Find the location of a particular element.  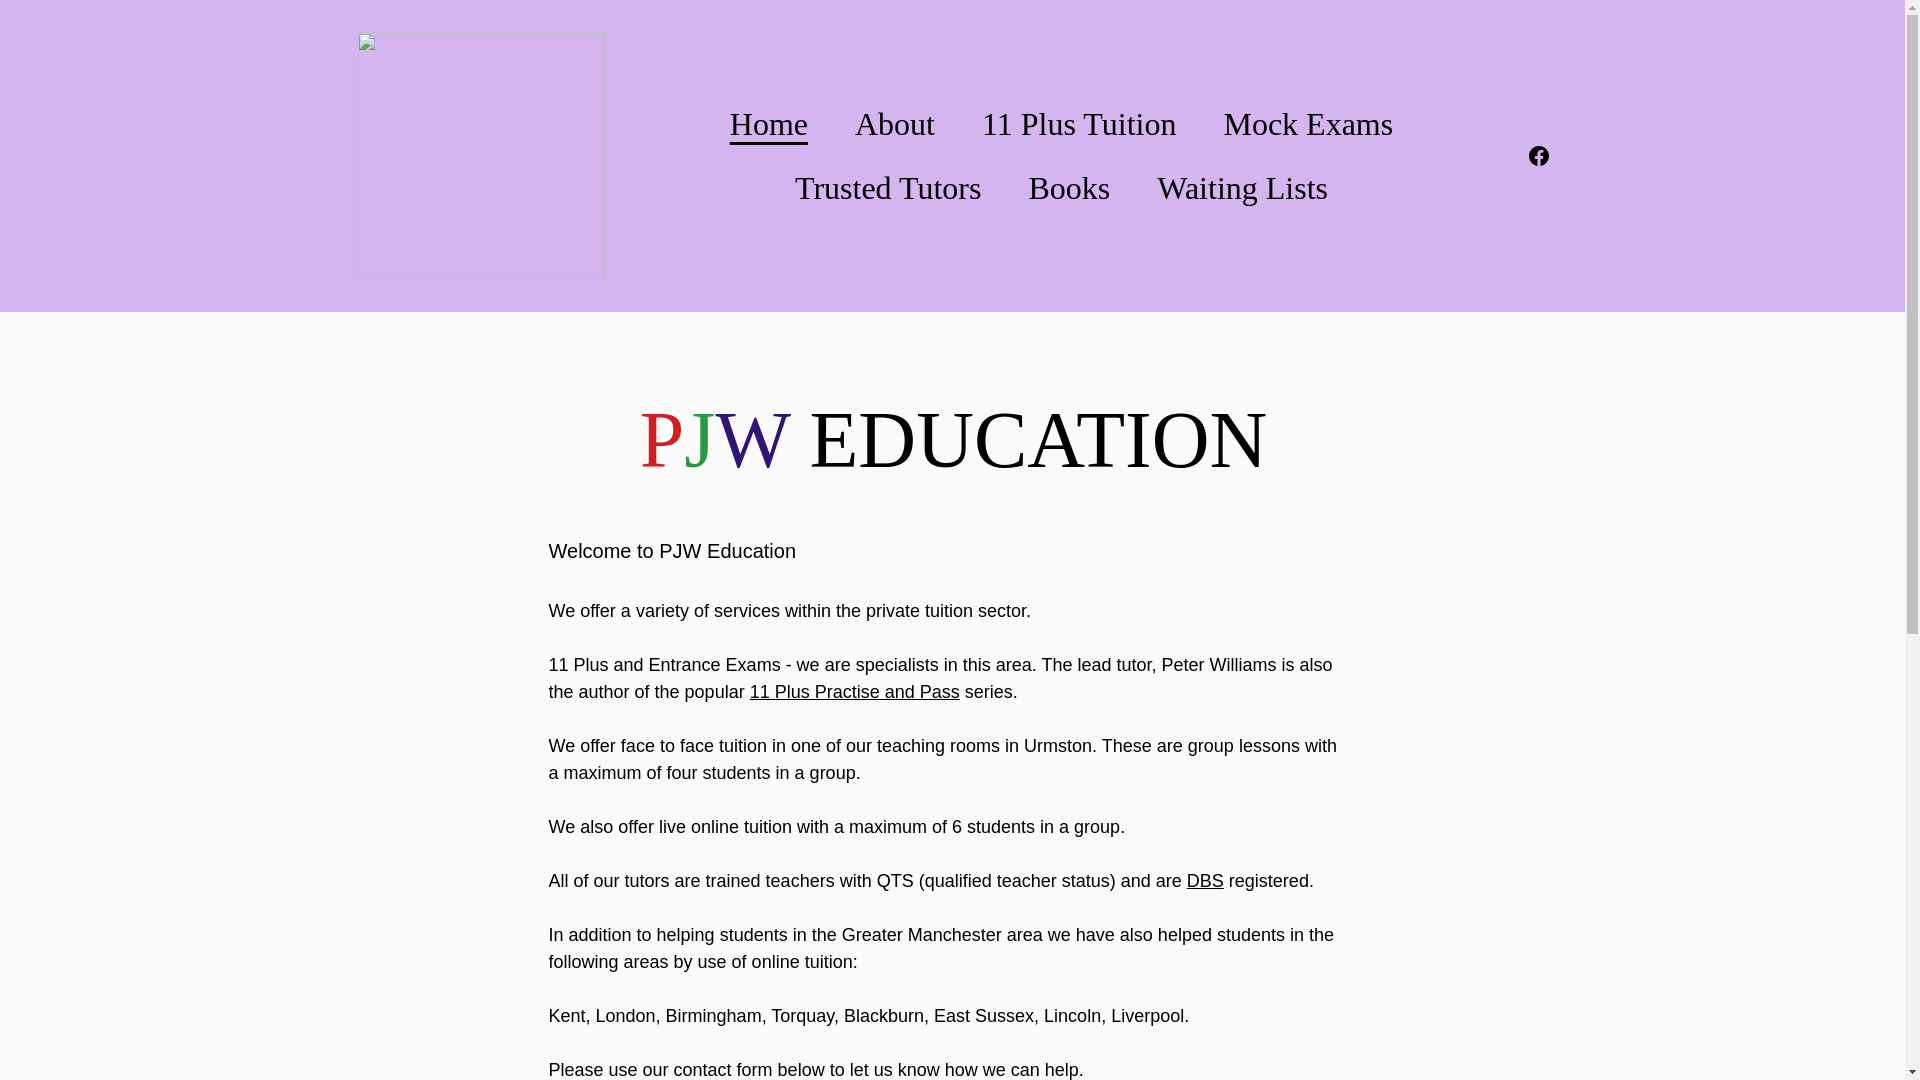

11 Plus Tuition is located at coordinates (1078, 124).